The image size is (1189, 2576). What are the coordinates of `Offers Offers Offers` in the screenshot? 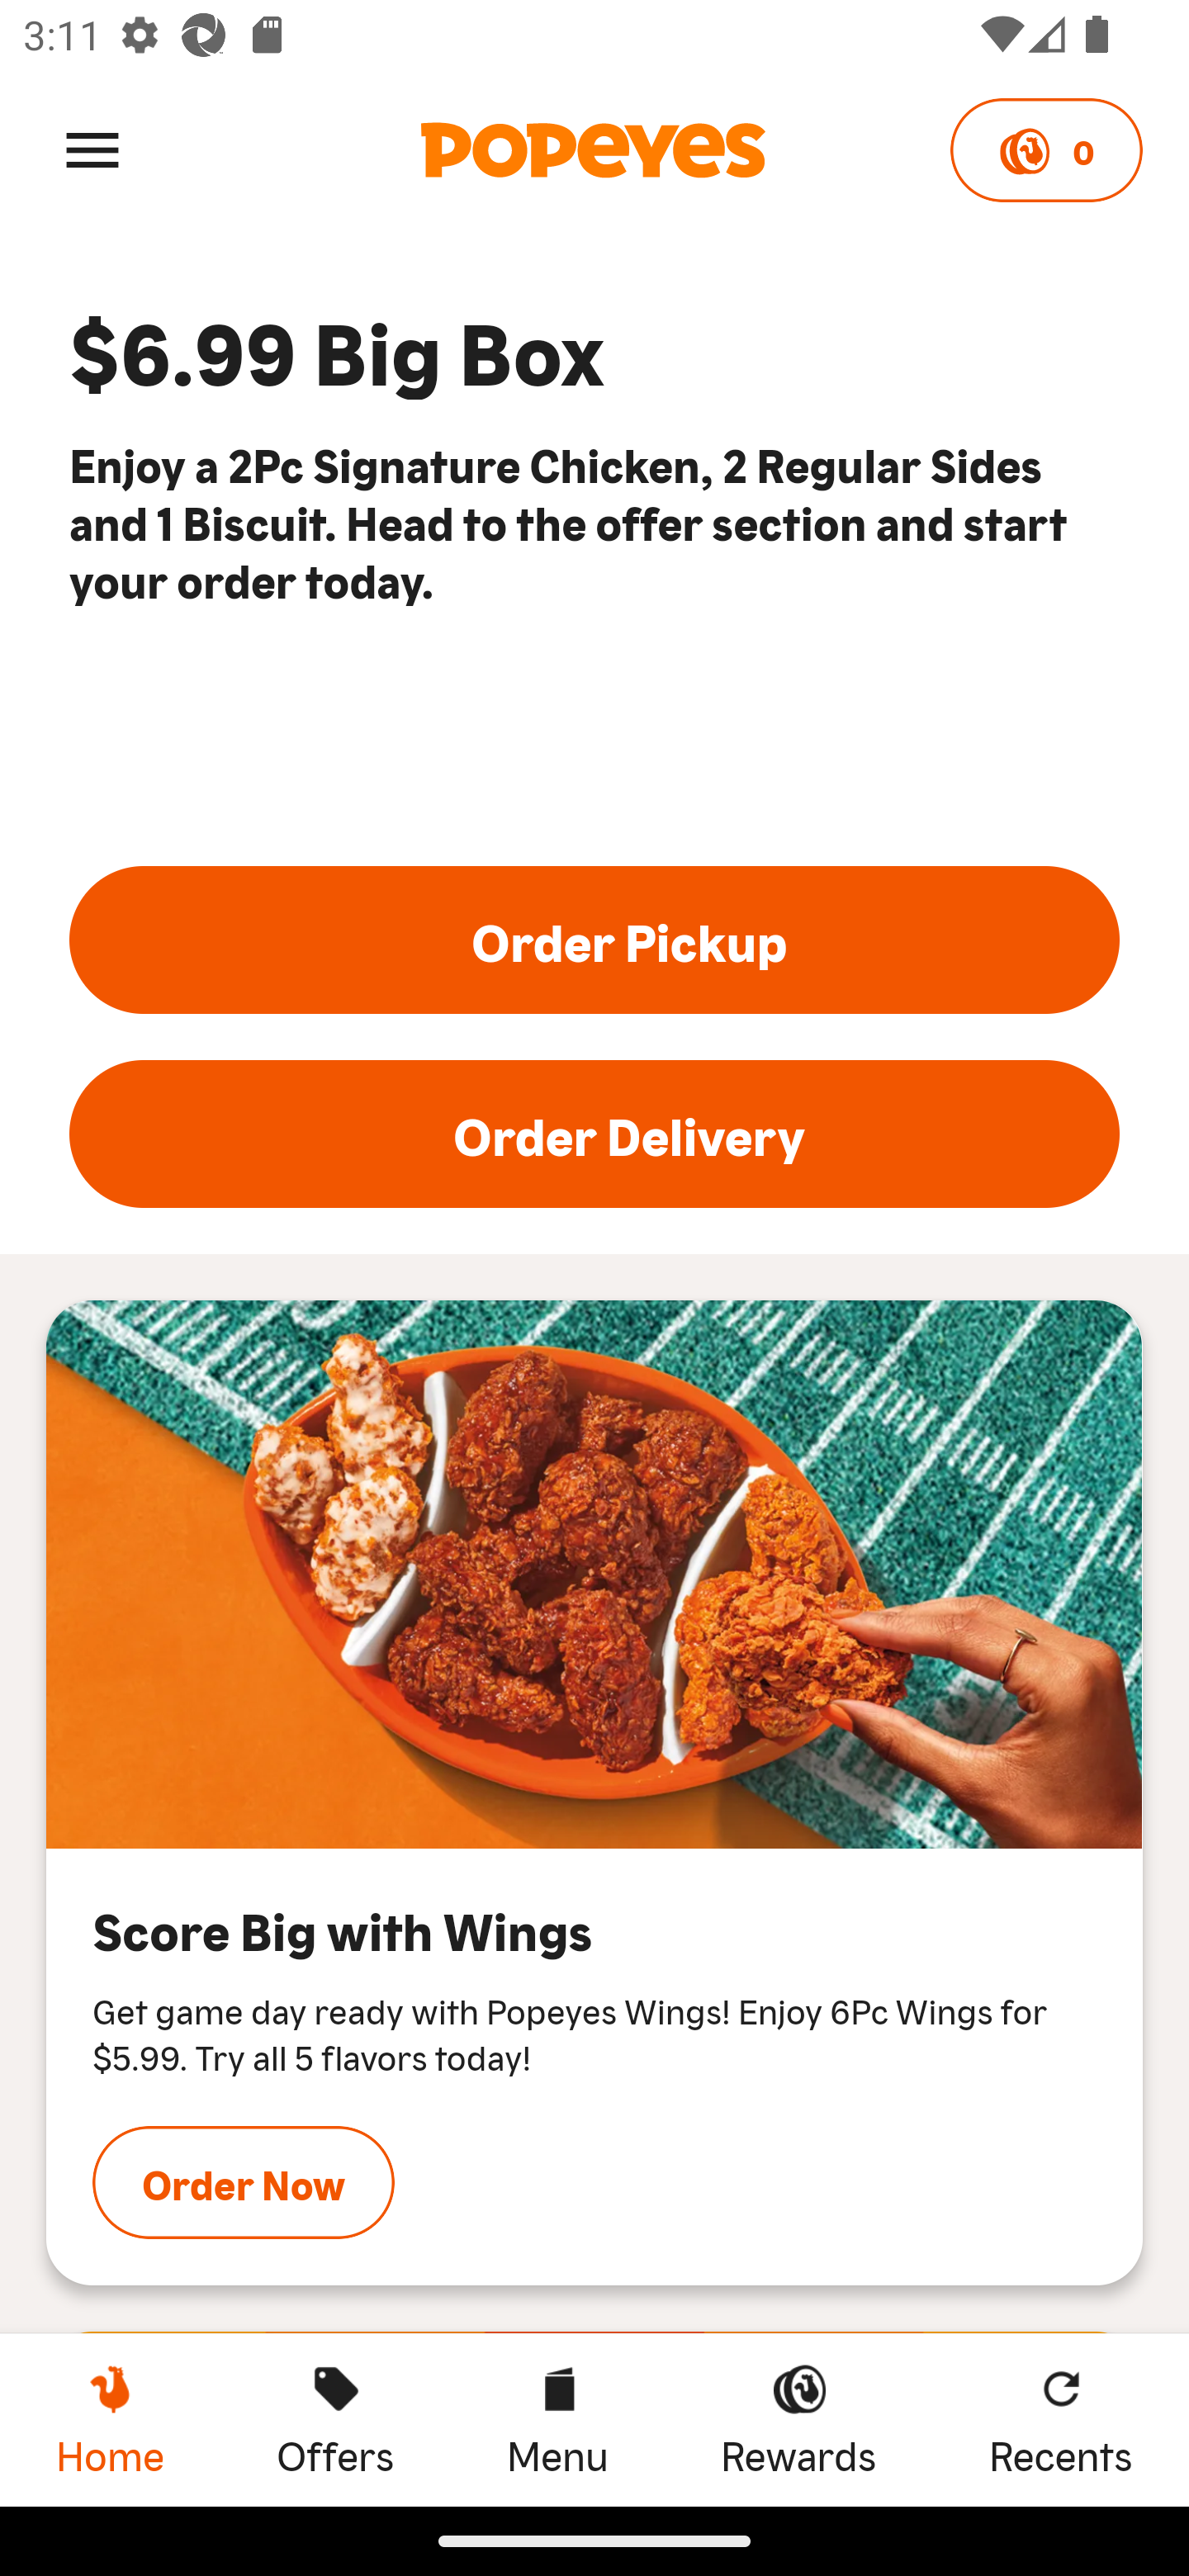 It's located at (335, 2419).